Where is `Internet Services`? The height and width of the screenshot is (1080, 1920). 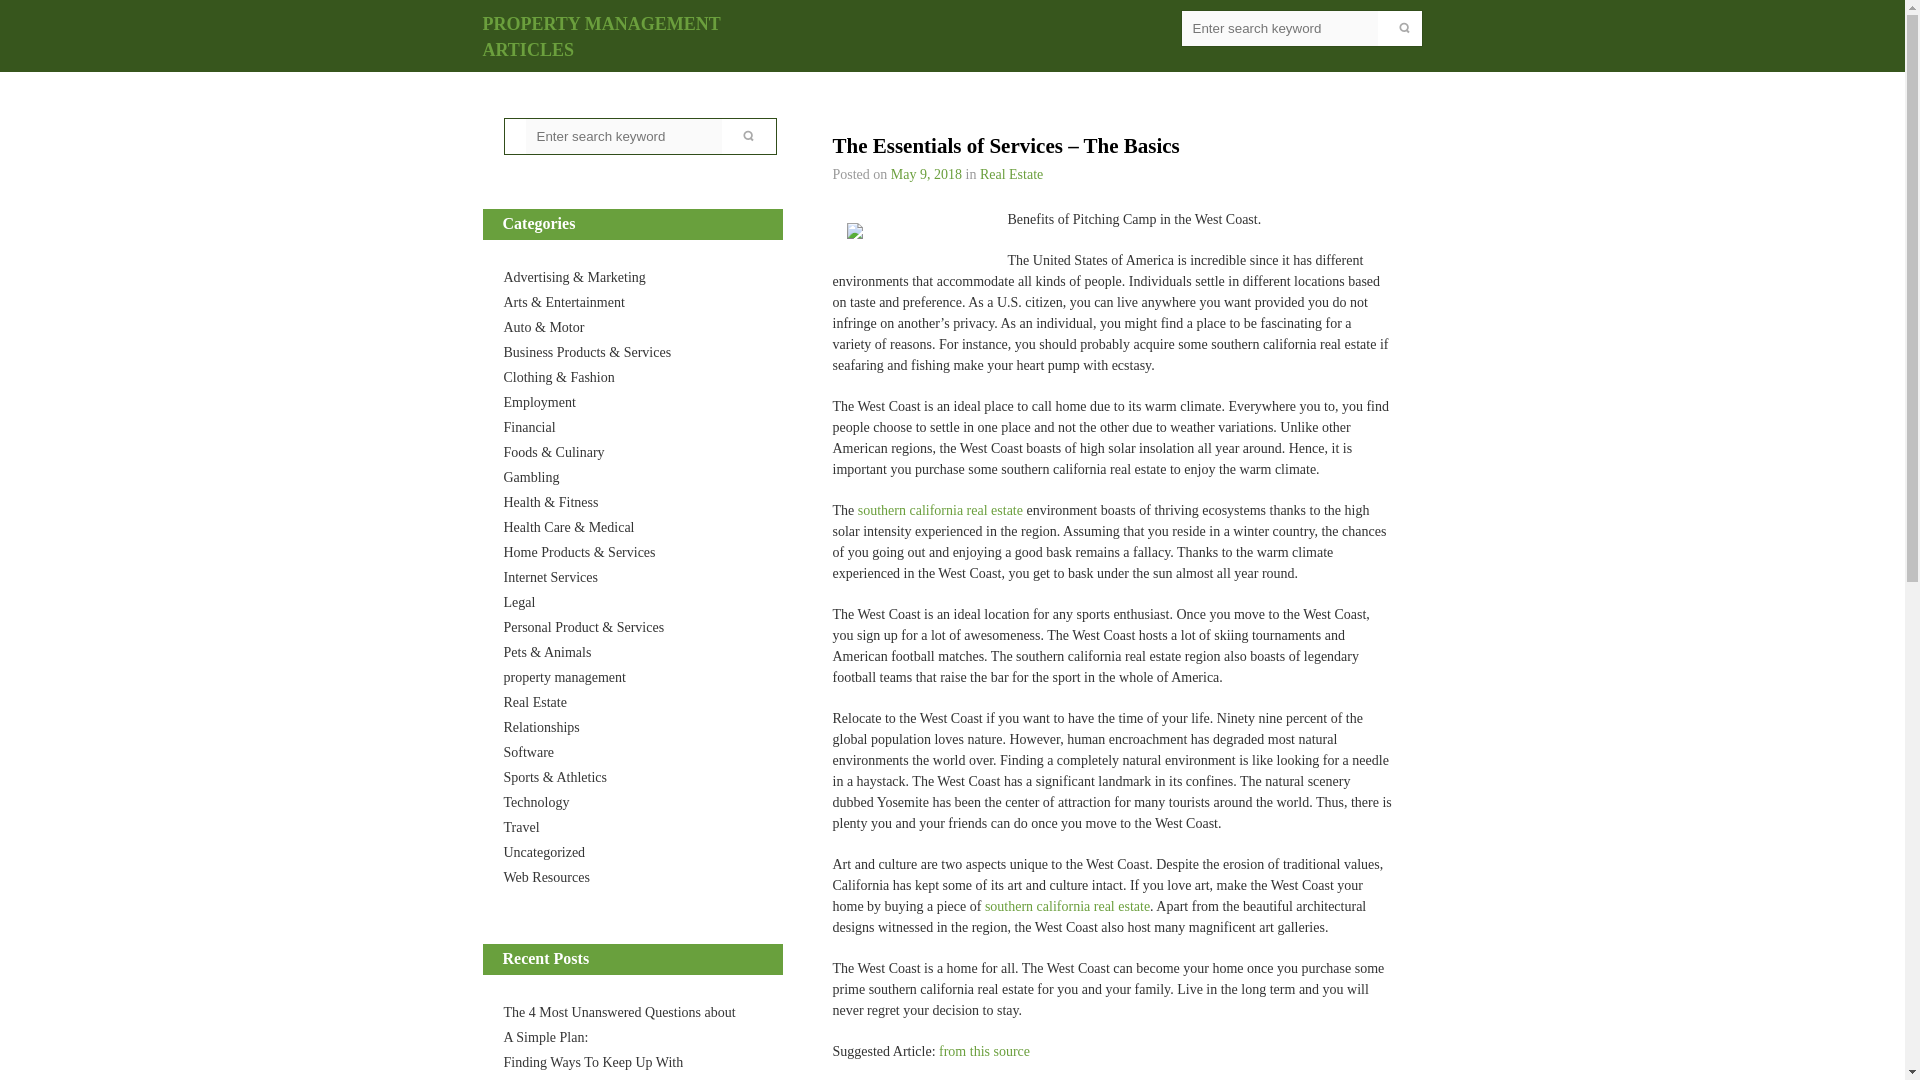 Internet Services is located at coordinates (550, 578).